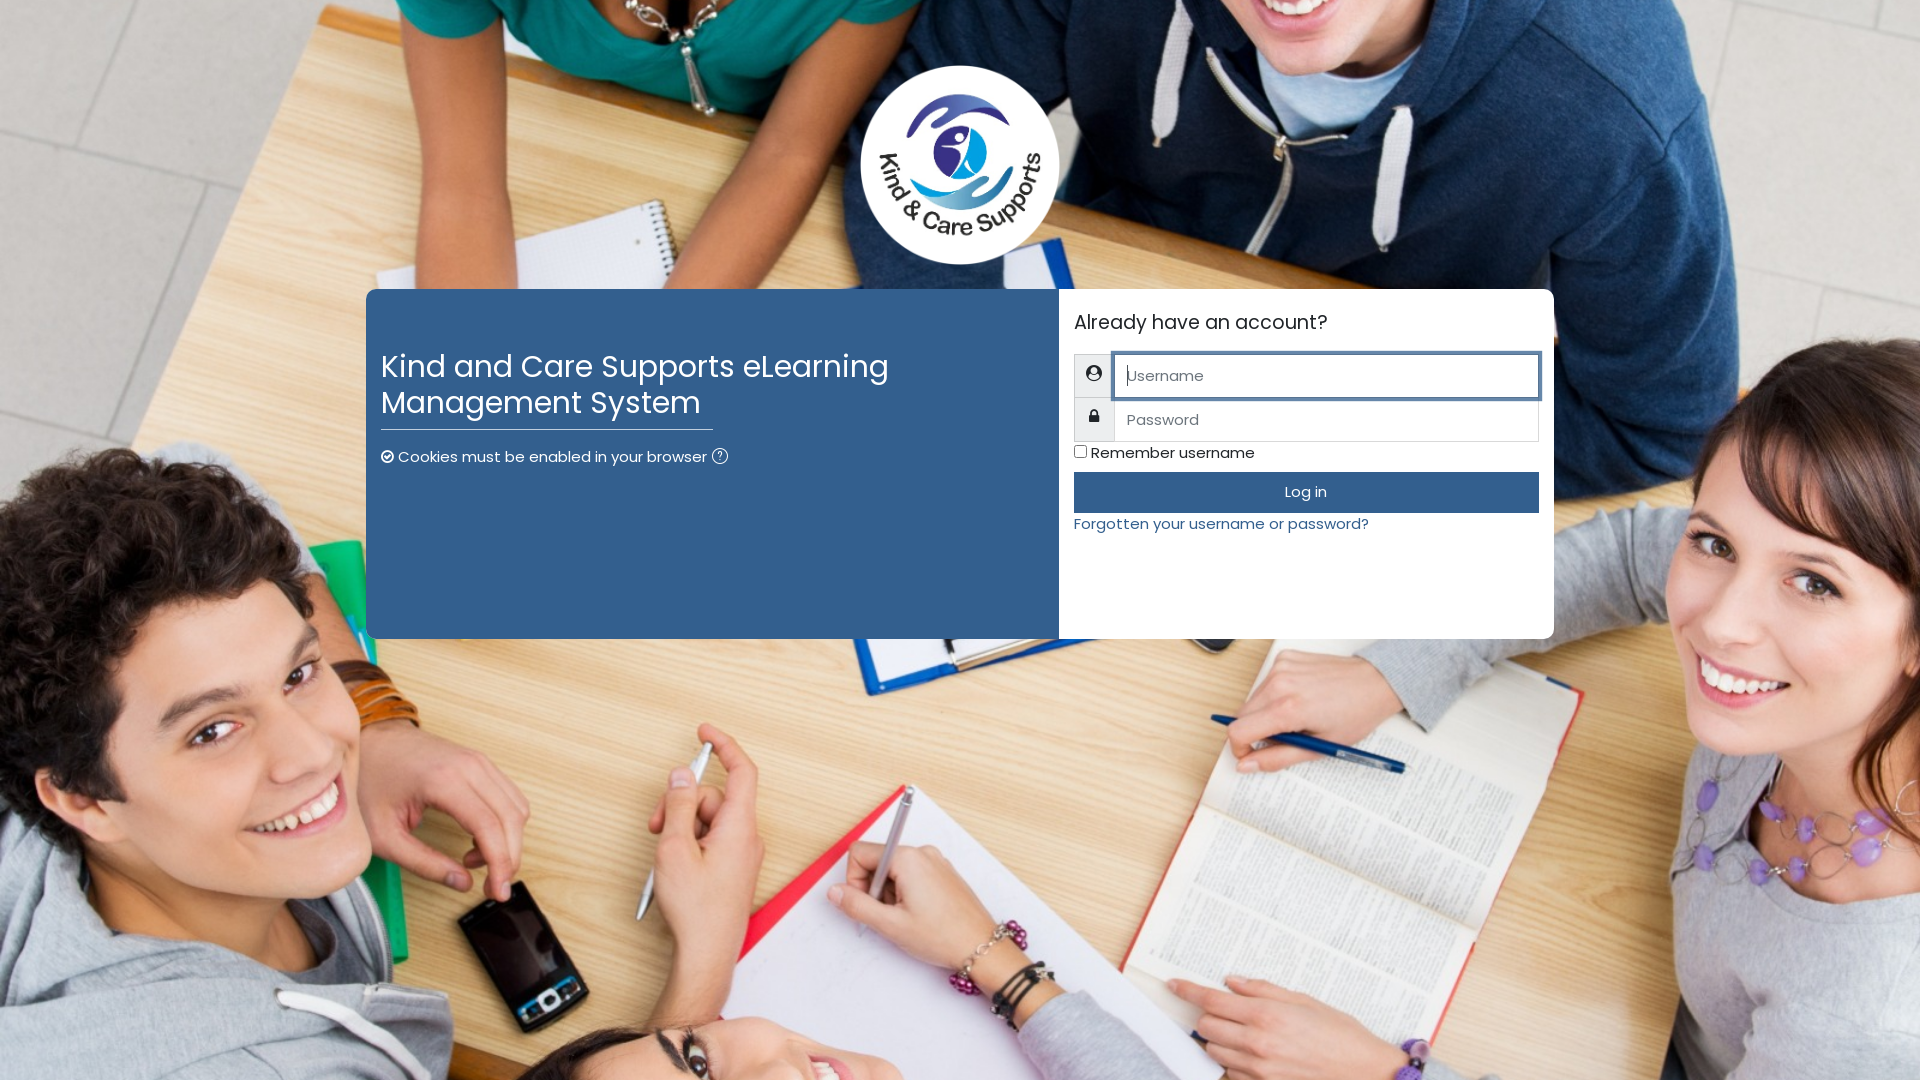 Image resolution: width=1920 pixels, height=1080 pixels. What do you see at coordinates (1222, 524) in the screenshot?
I see `Forgotten your username or password?` at bounding box center [1222, 524].